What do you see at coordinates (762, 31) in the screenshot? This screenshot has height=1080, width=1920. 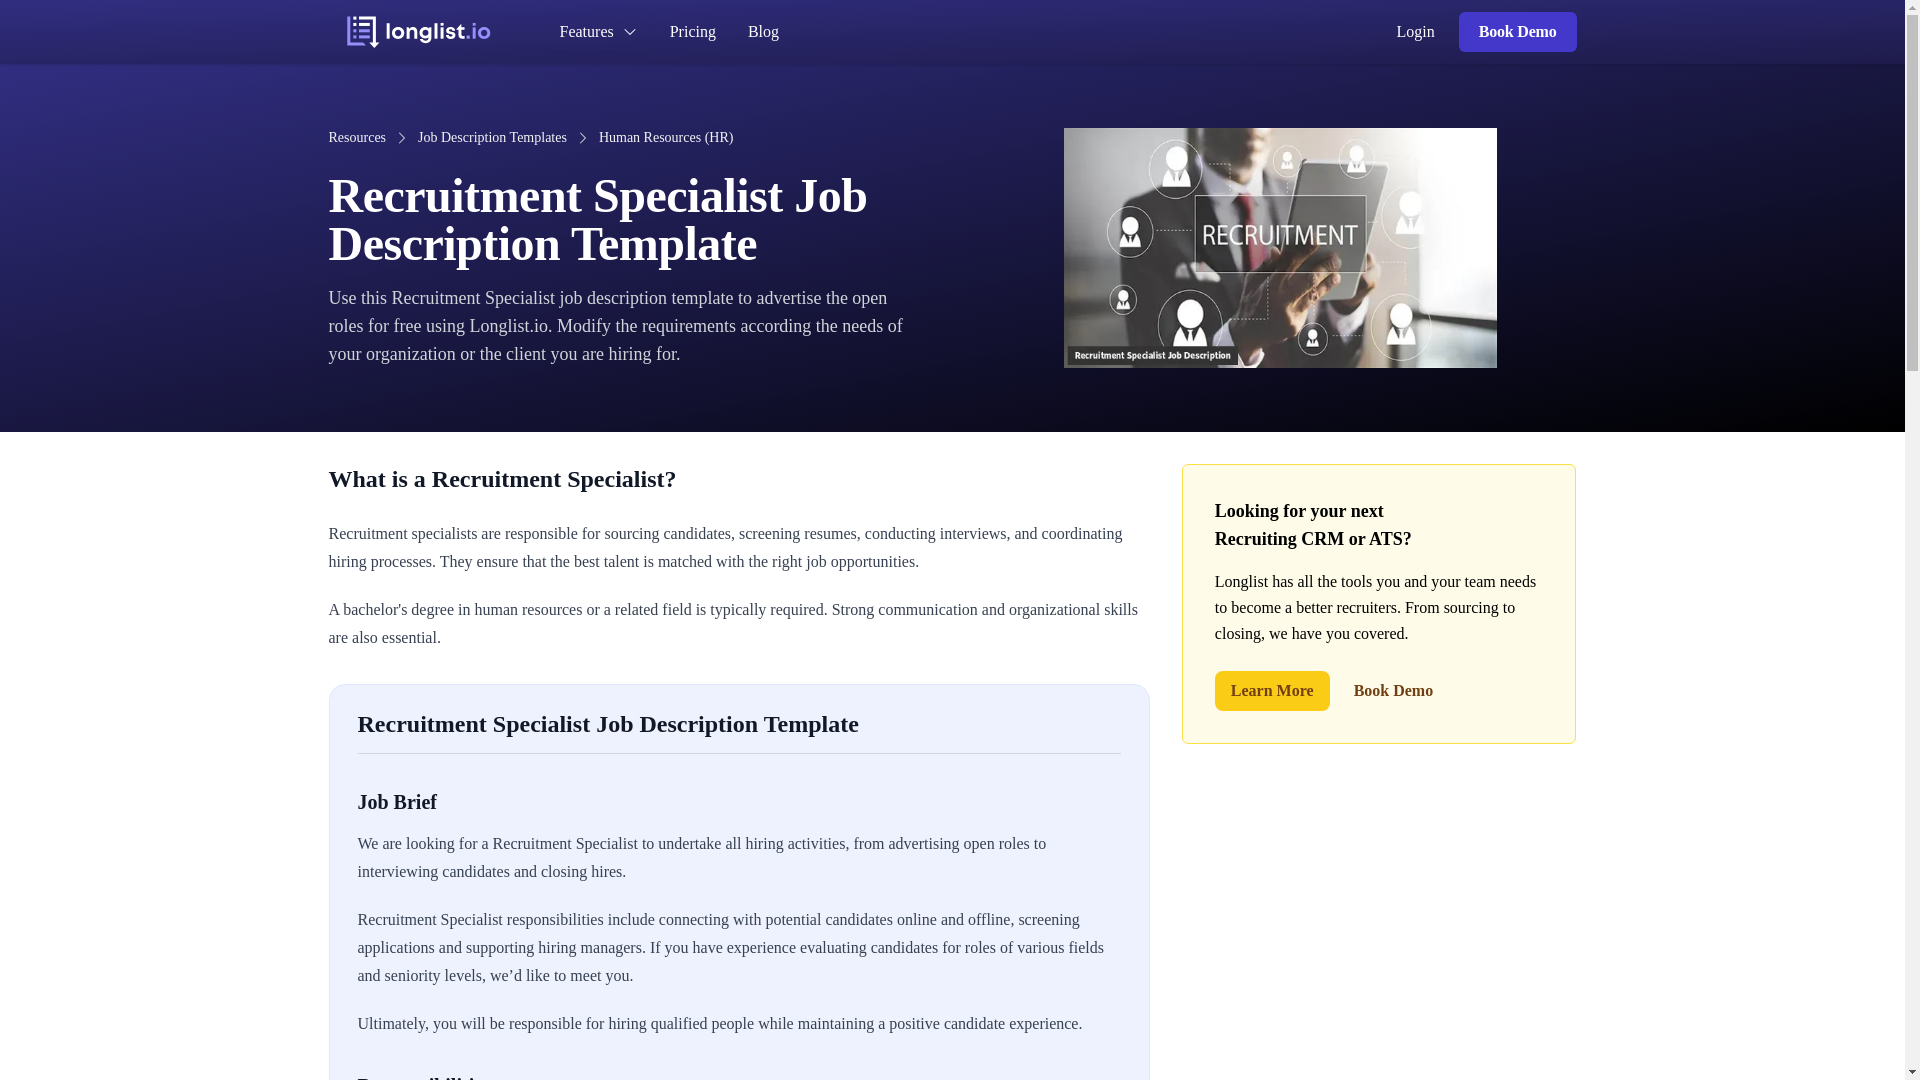 I see `Blog` at bounding box center [762, 31].